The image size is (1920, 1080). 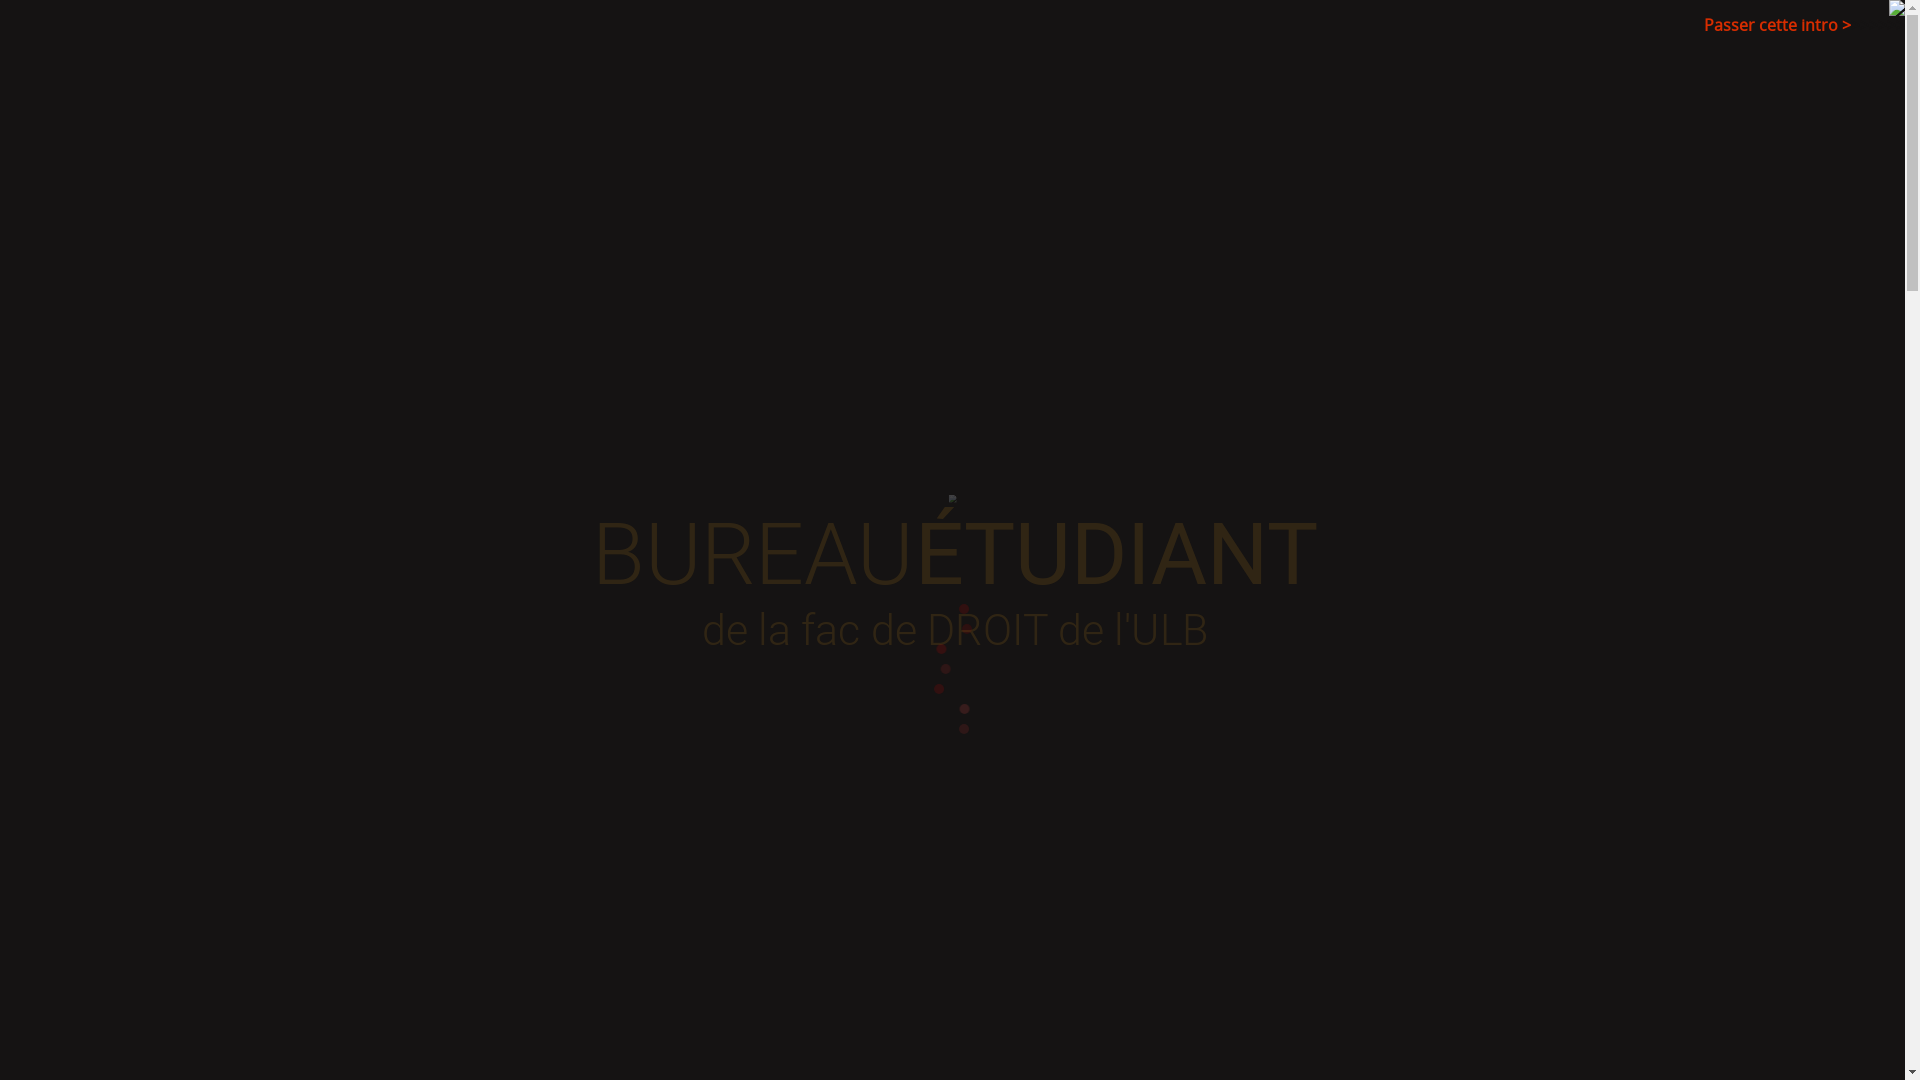 What do you see at coordinates (1379, 112) in the screenshot?
I see `YouTube` at bounding box center [1379, 112].